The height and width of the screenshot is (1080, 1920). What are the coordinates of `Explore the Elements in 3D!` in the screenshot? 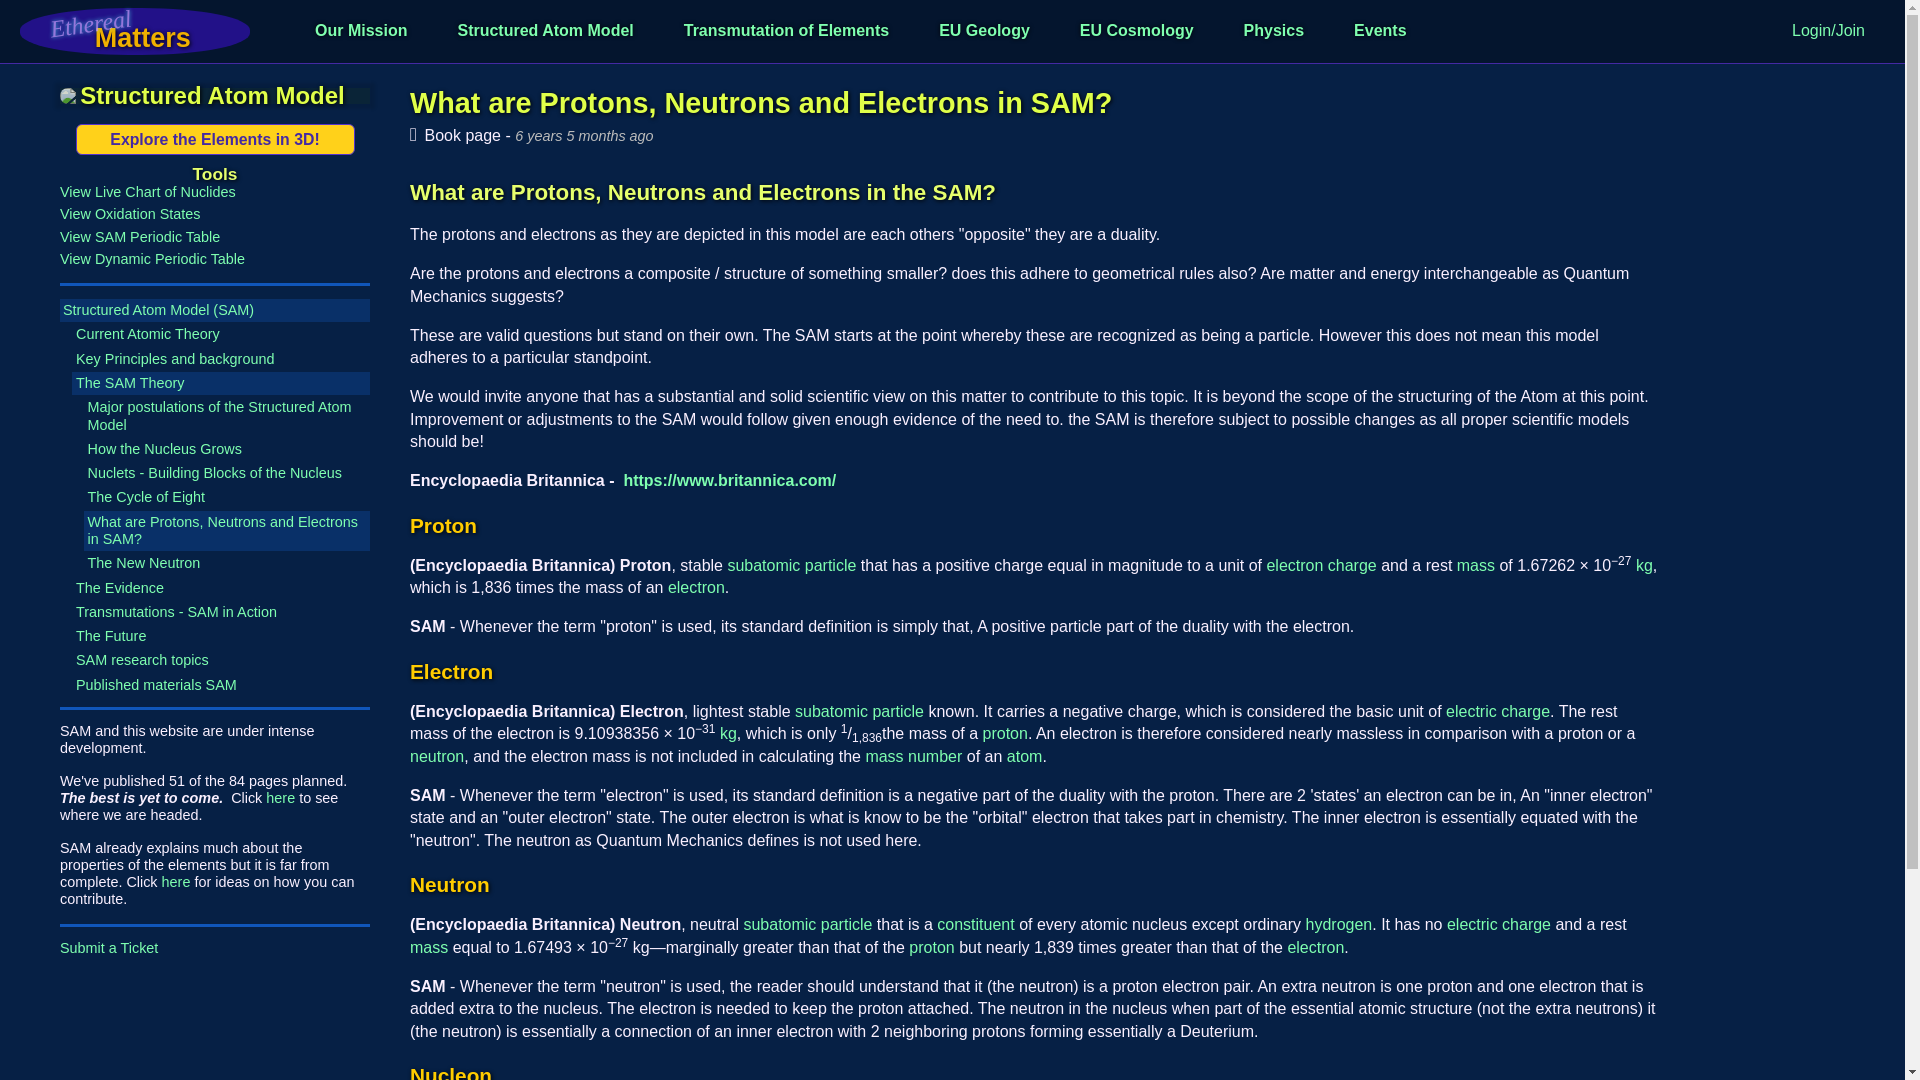 It's located at (216, 140).